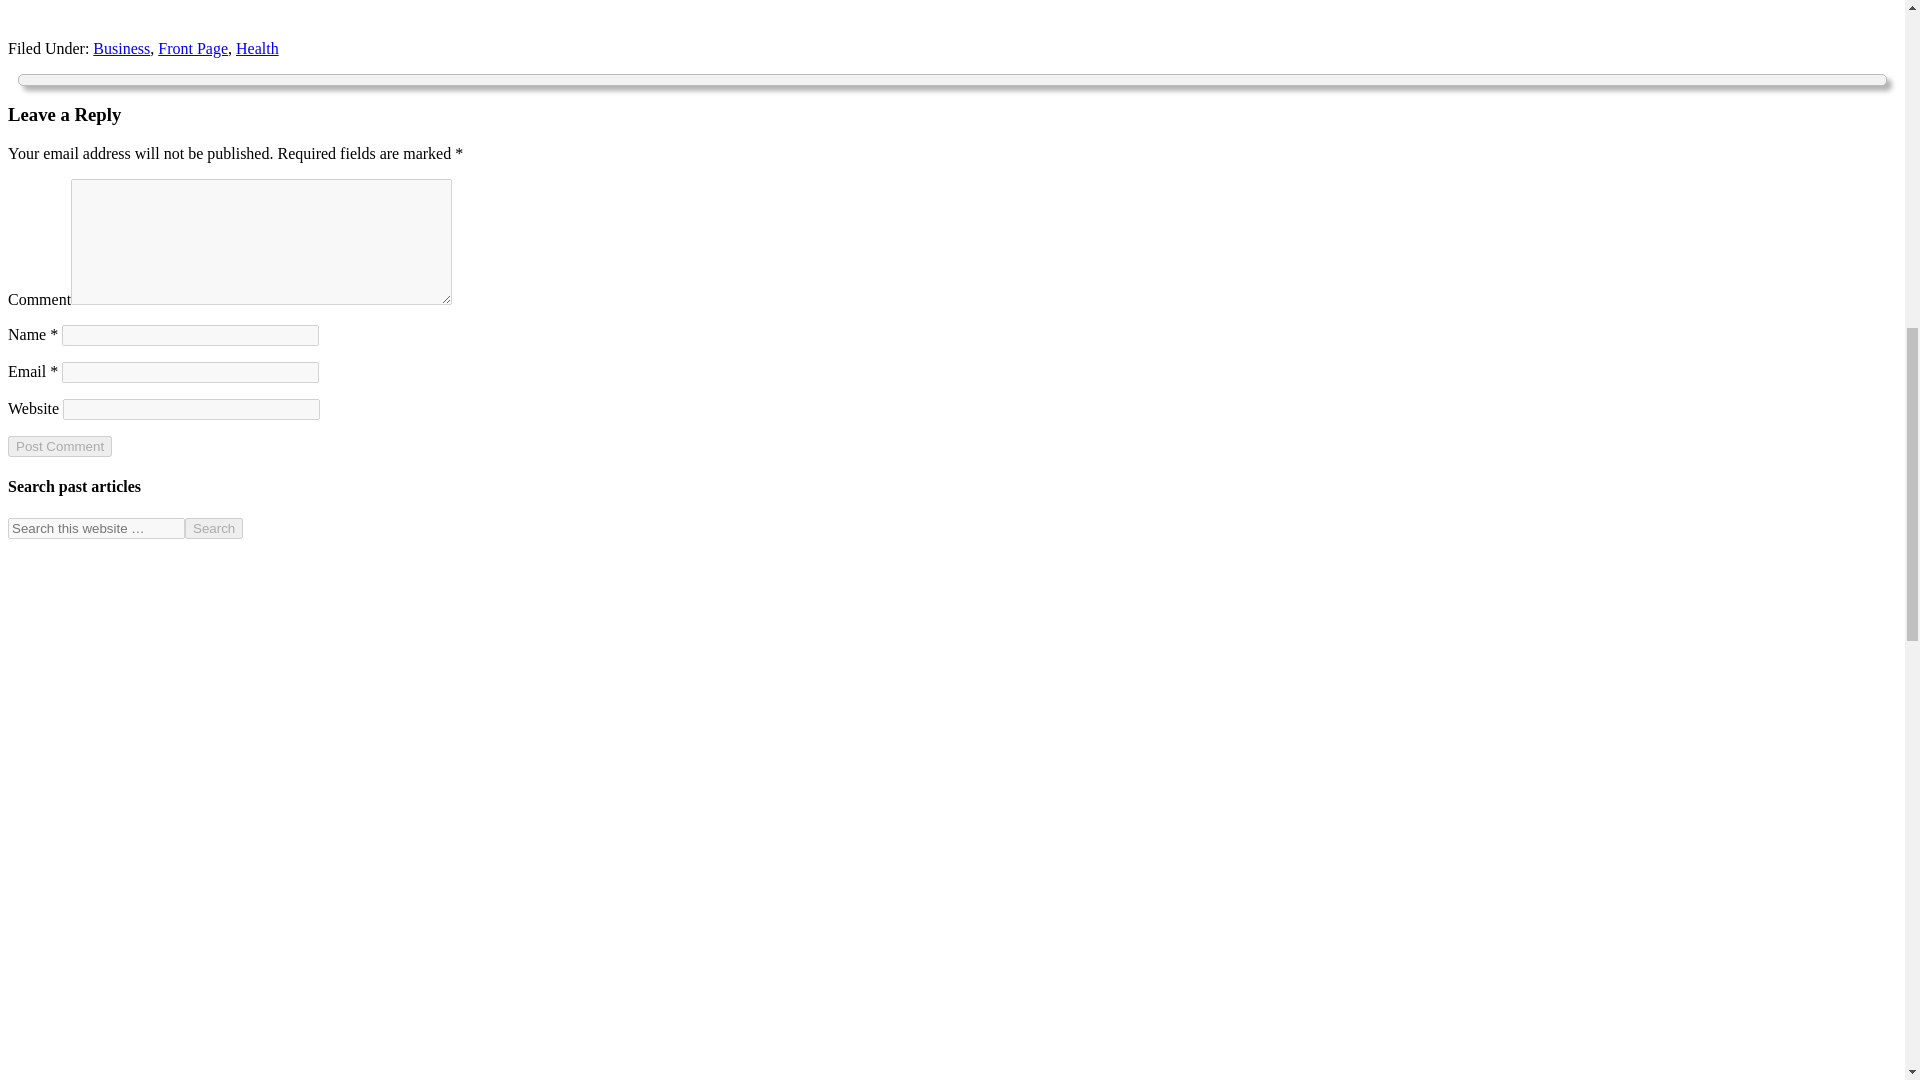 The width and height of the screenshot is (1920, 1080). I want to click on Share on Reddit, so click(191, 10).